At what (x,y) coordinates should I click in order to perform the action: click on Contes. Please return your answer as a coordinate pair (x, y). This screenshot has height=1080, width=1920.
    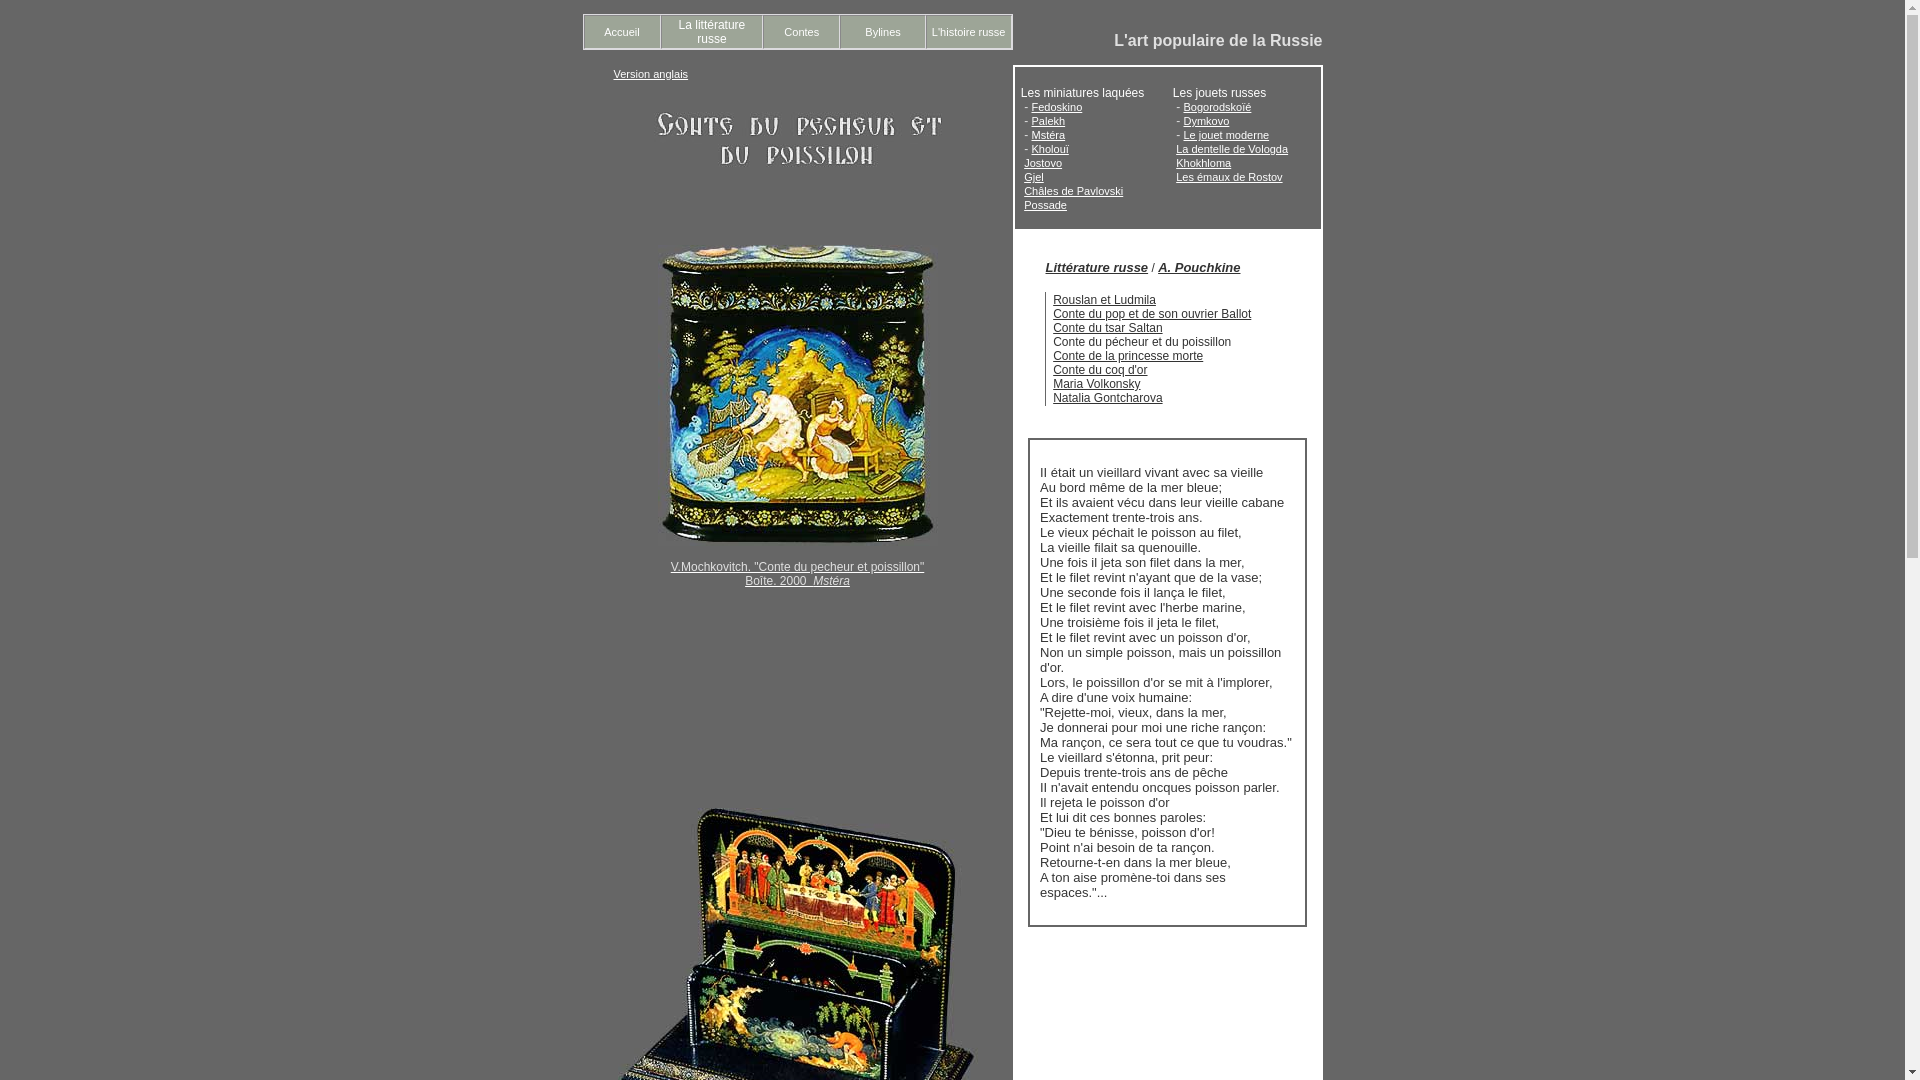
    Looking at the image, I should click on (802, 32).